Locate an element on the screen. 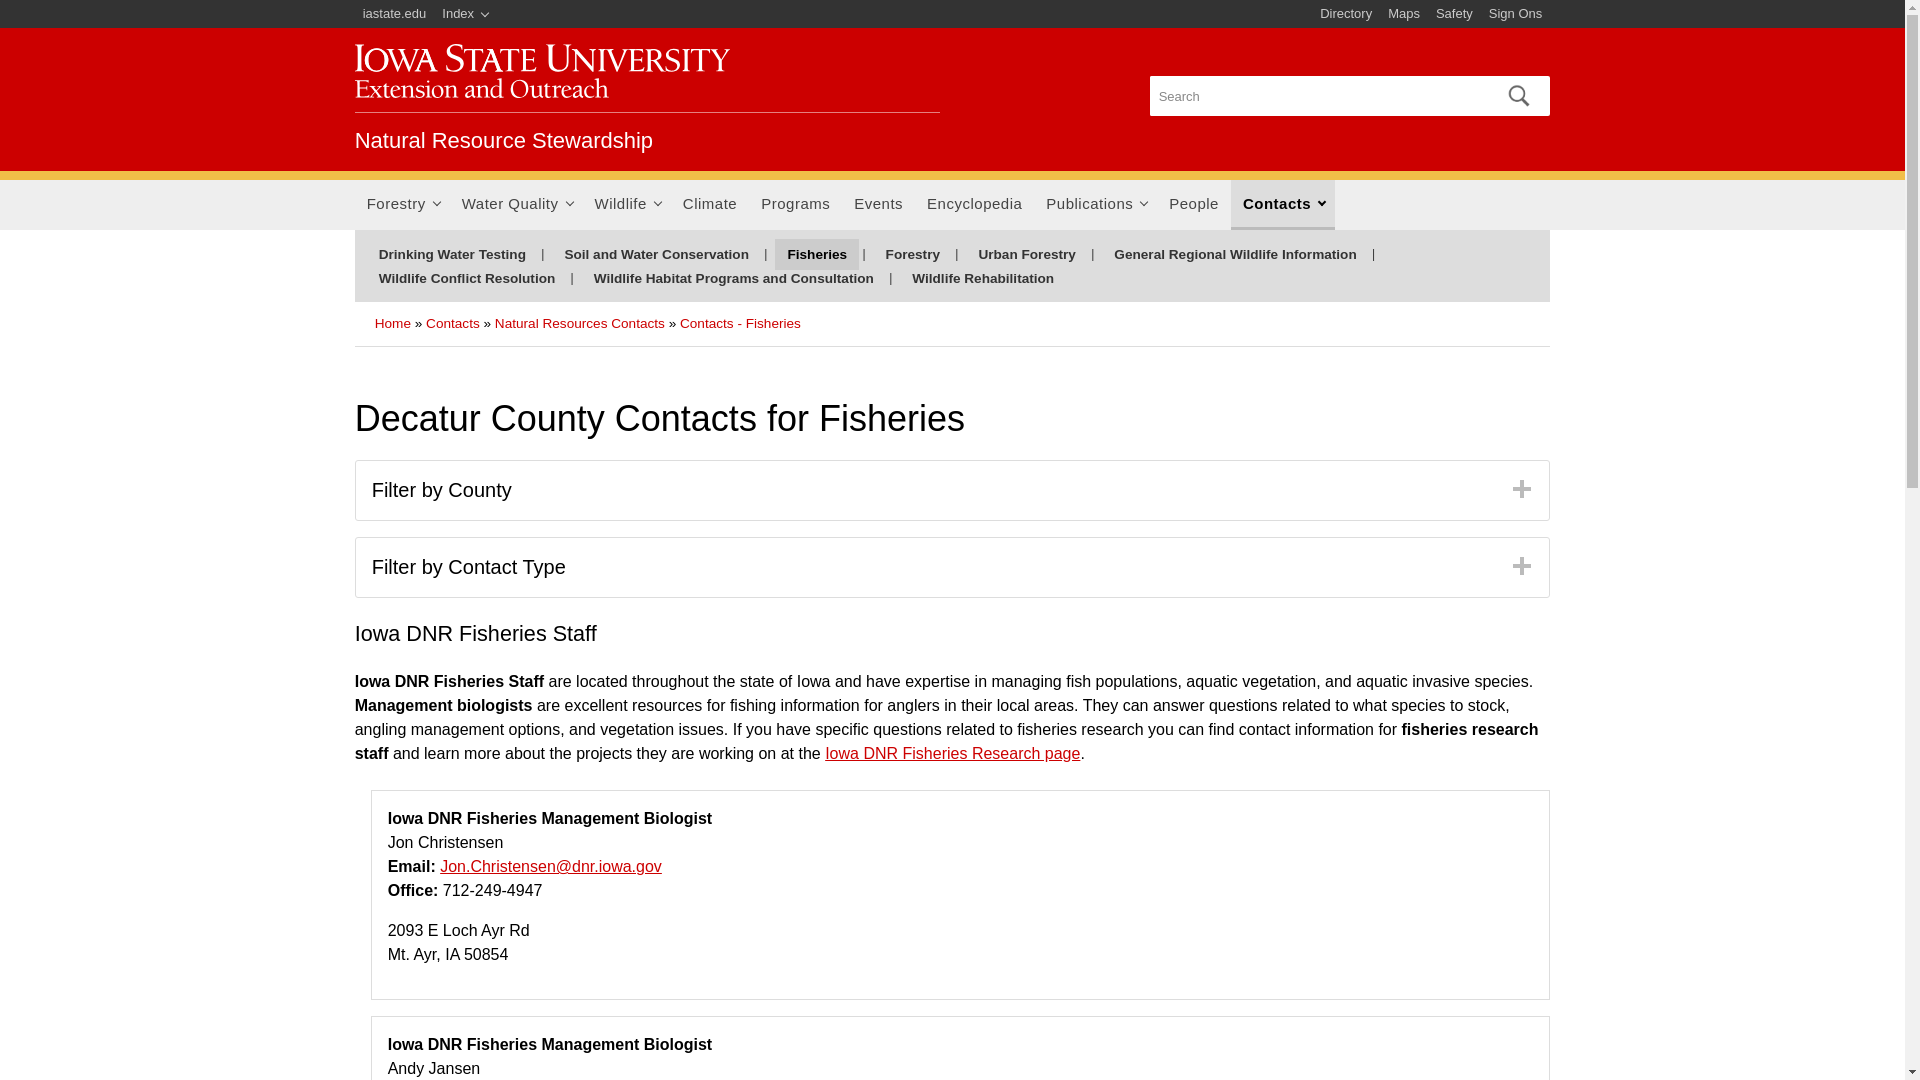 The width and height of the screenshot is (1920, 1080). Index is located at coordinates (465, 14).